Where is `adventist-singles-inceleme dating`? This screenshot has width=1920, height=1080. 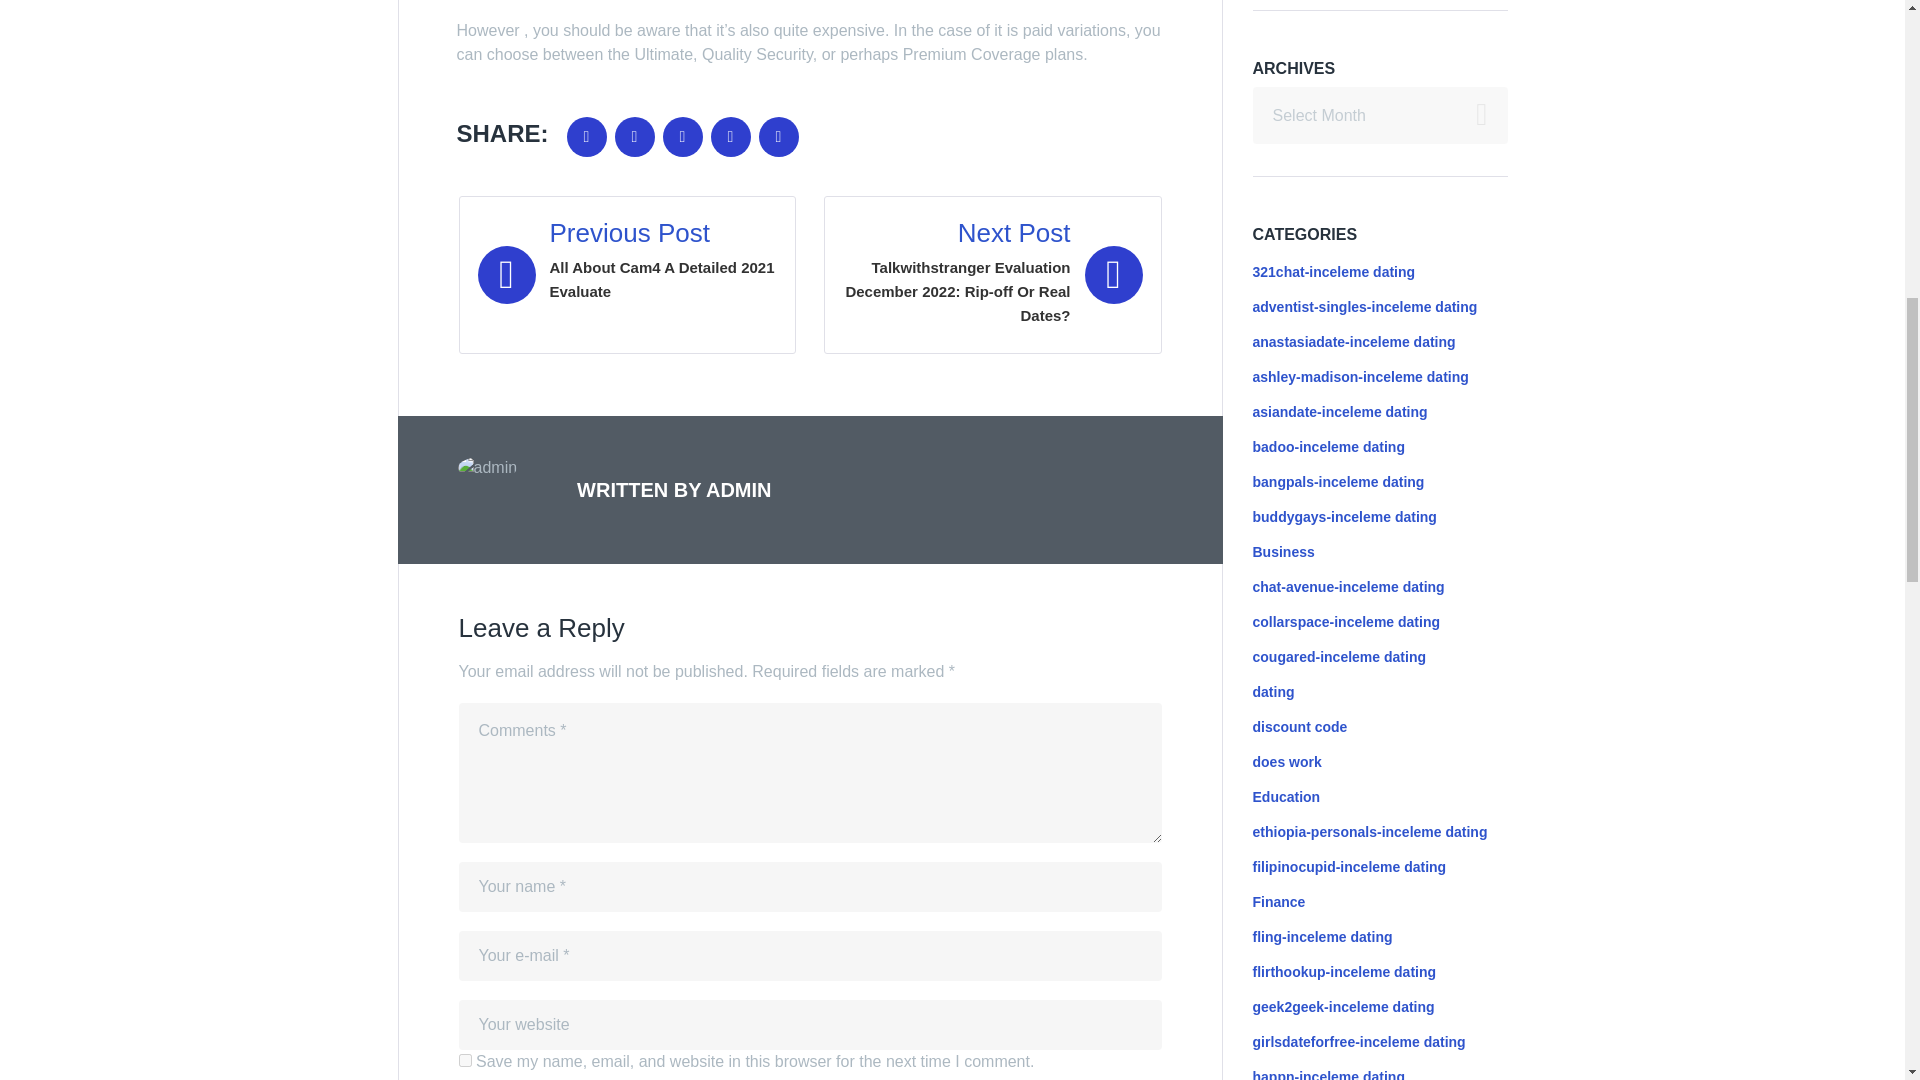
adventist-singles-inceleme dating is located at coordinates (1364, 307).